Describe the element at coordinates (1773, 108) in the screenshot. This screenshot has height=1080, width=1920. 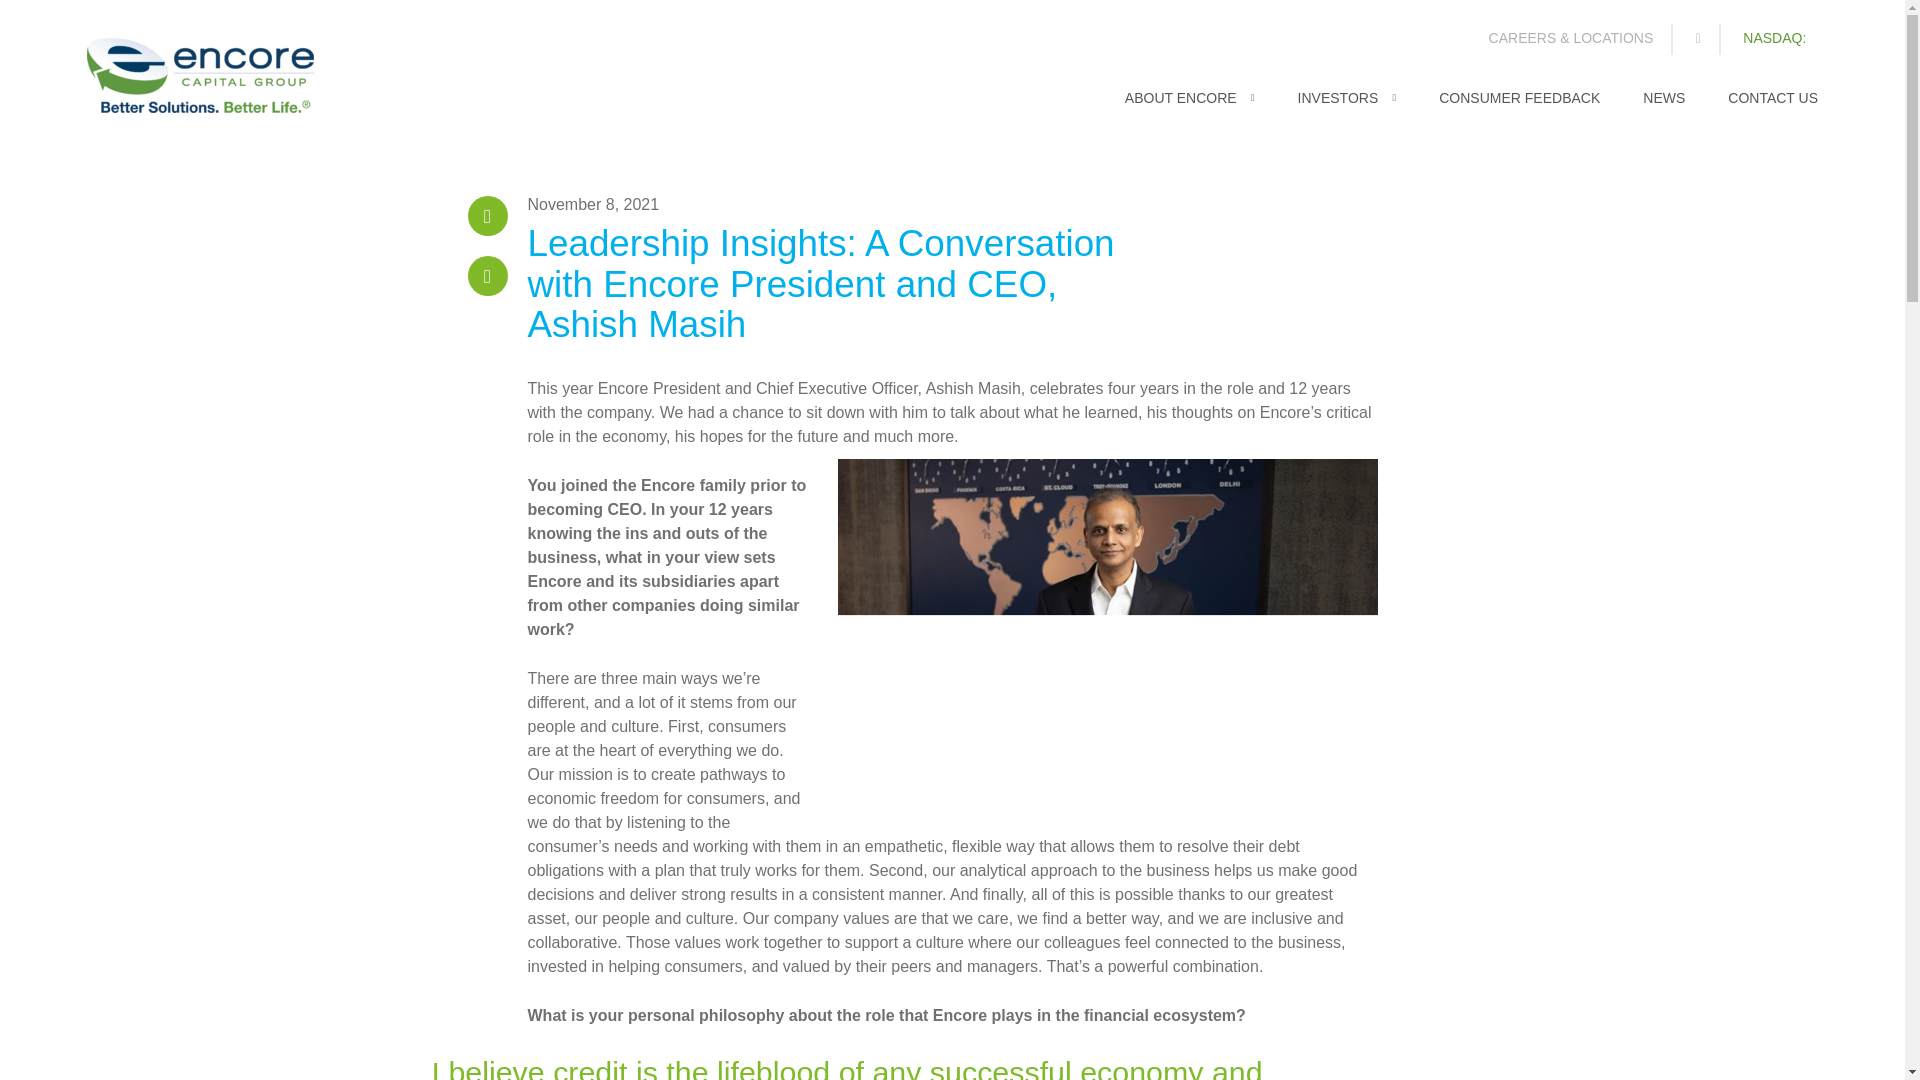
I see `CONTACT US` at that location.